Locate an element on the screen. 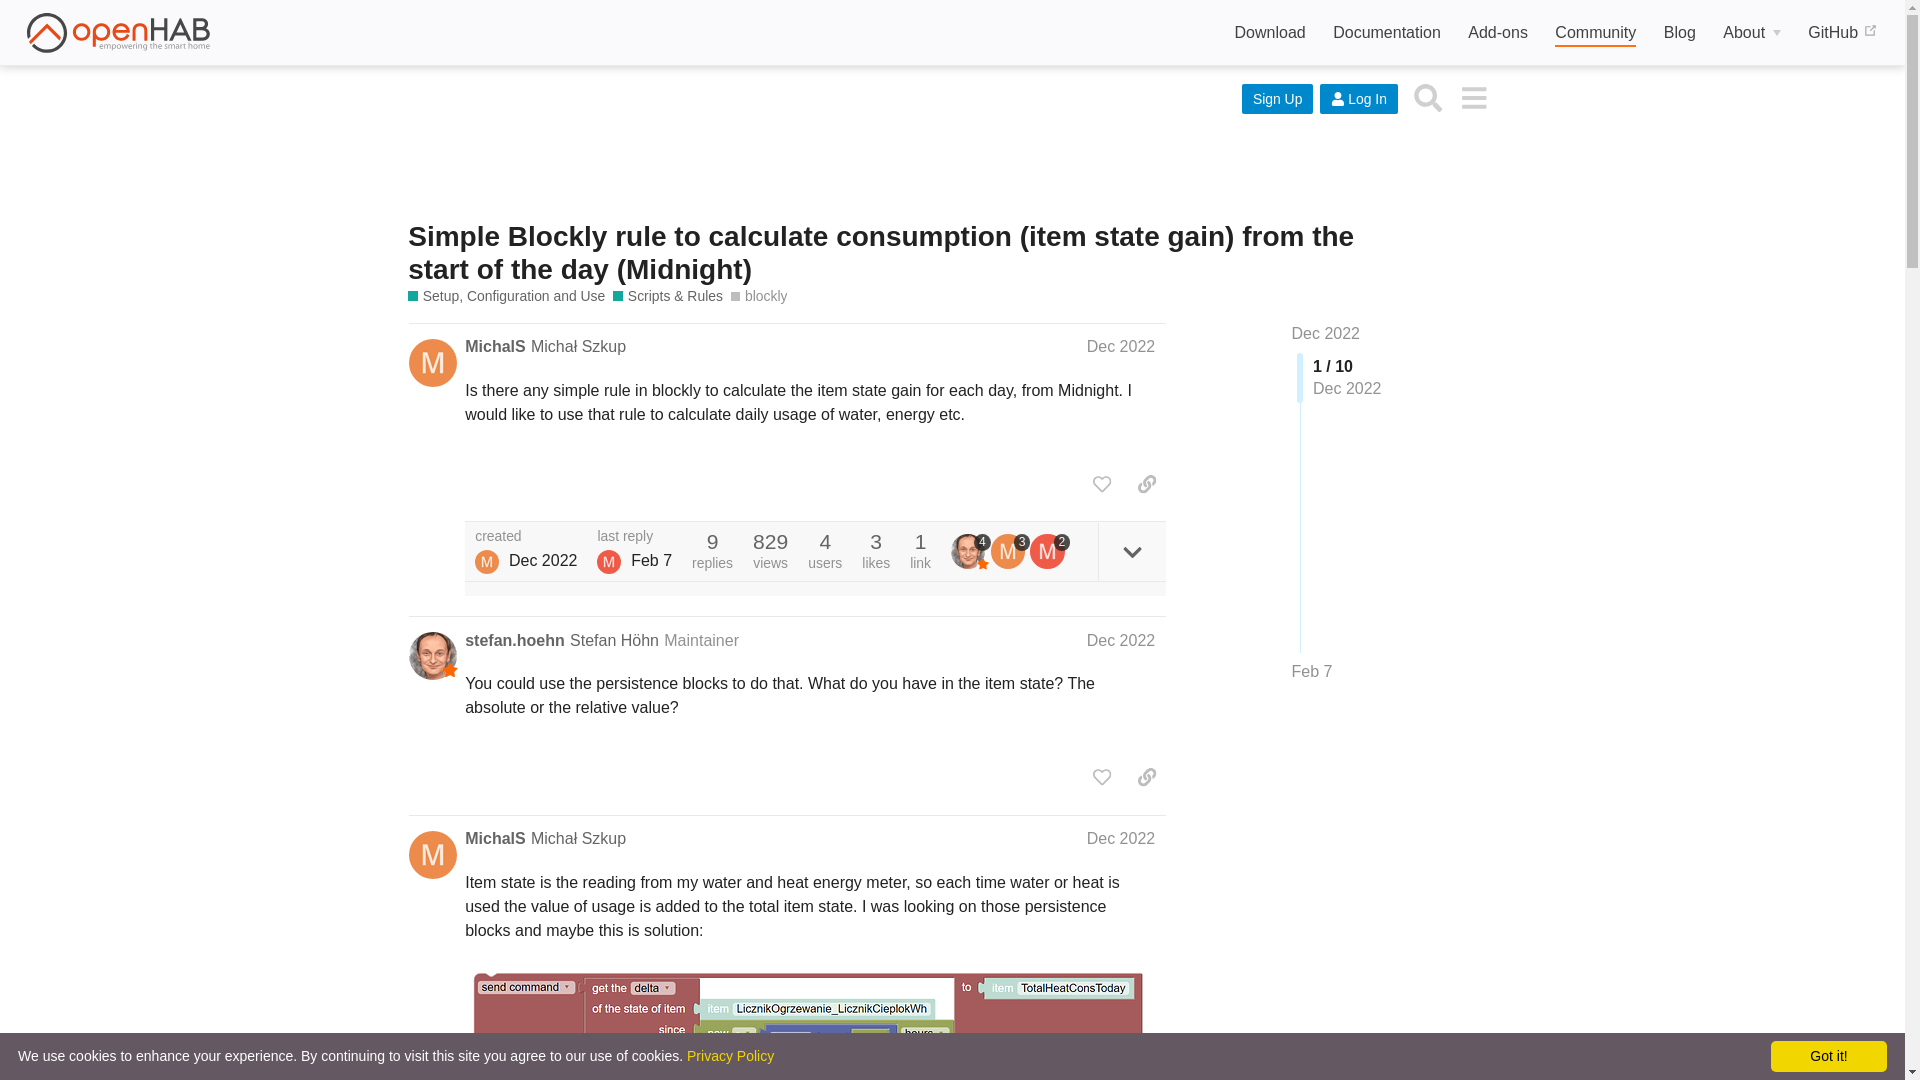 Image resolution: width=1920 pixels, height=1080 pixels. Search is located at coordinates (1428, 96).